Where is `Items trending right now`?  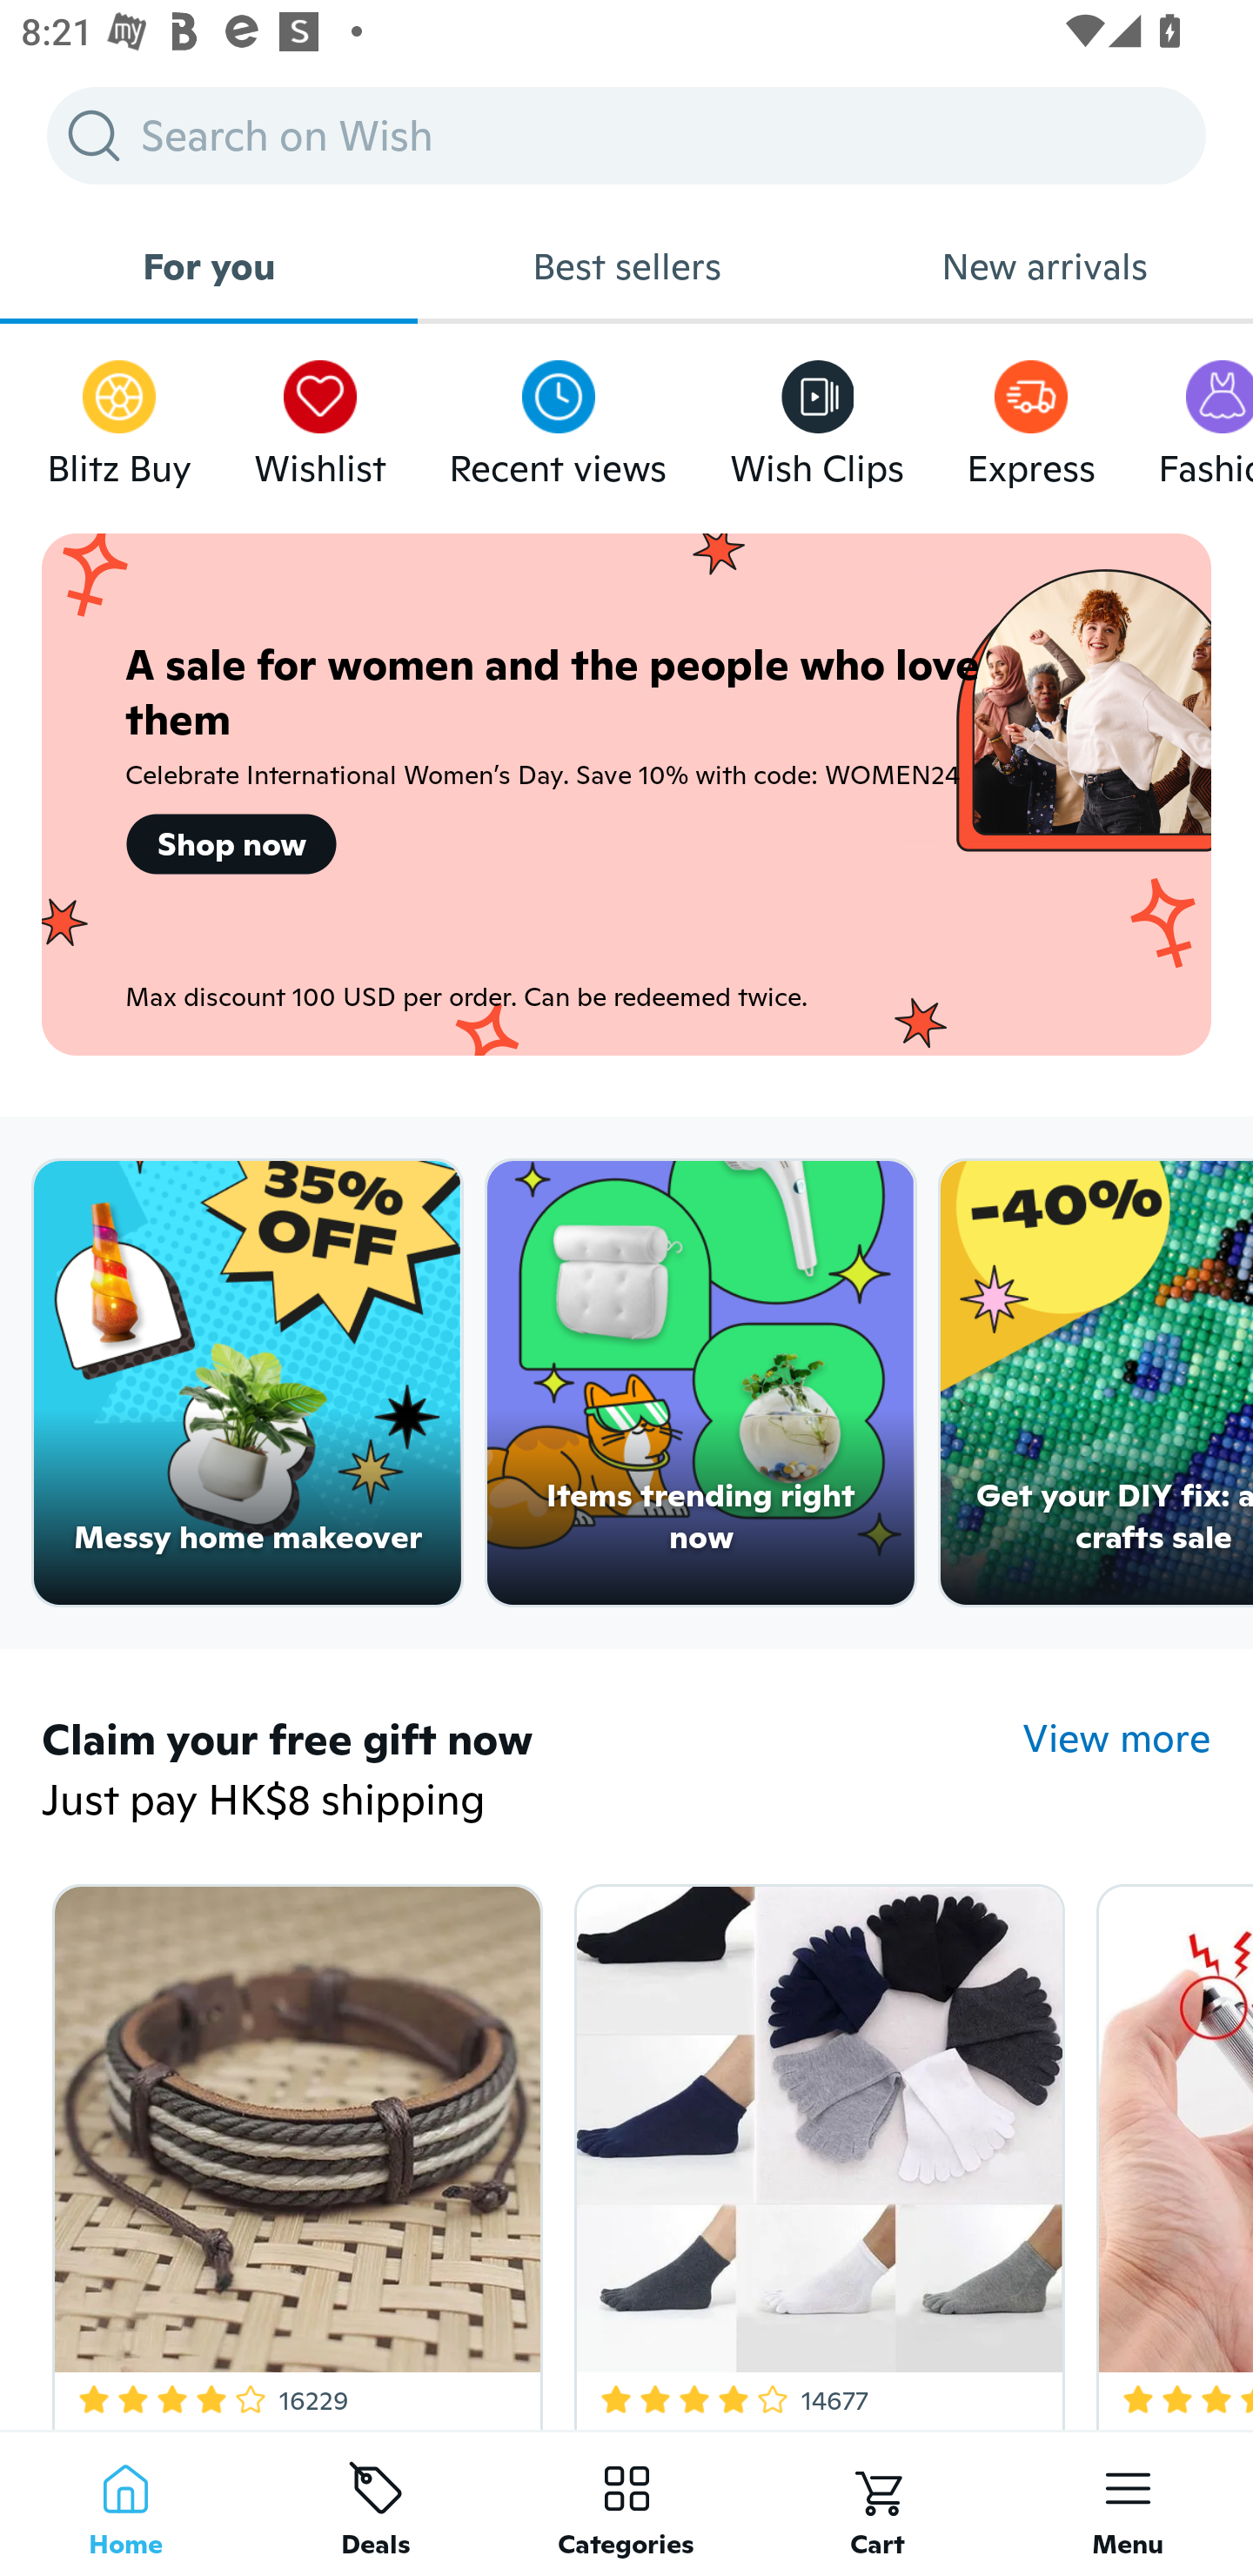
Items trending right now is located at coordinates (701, 1383).